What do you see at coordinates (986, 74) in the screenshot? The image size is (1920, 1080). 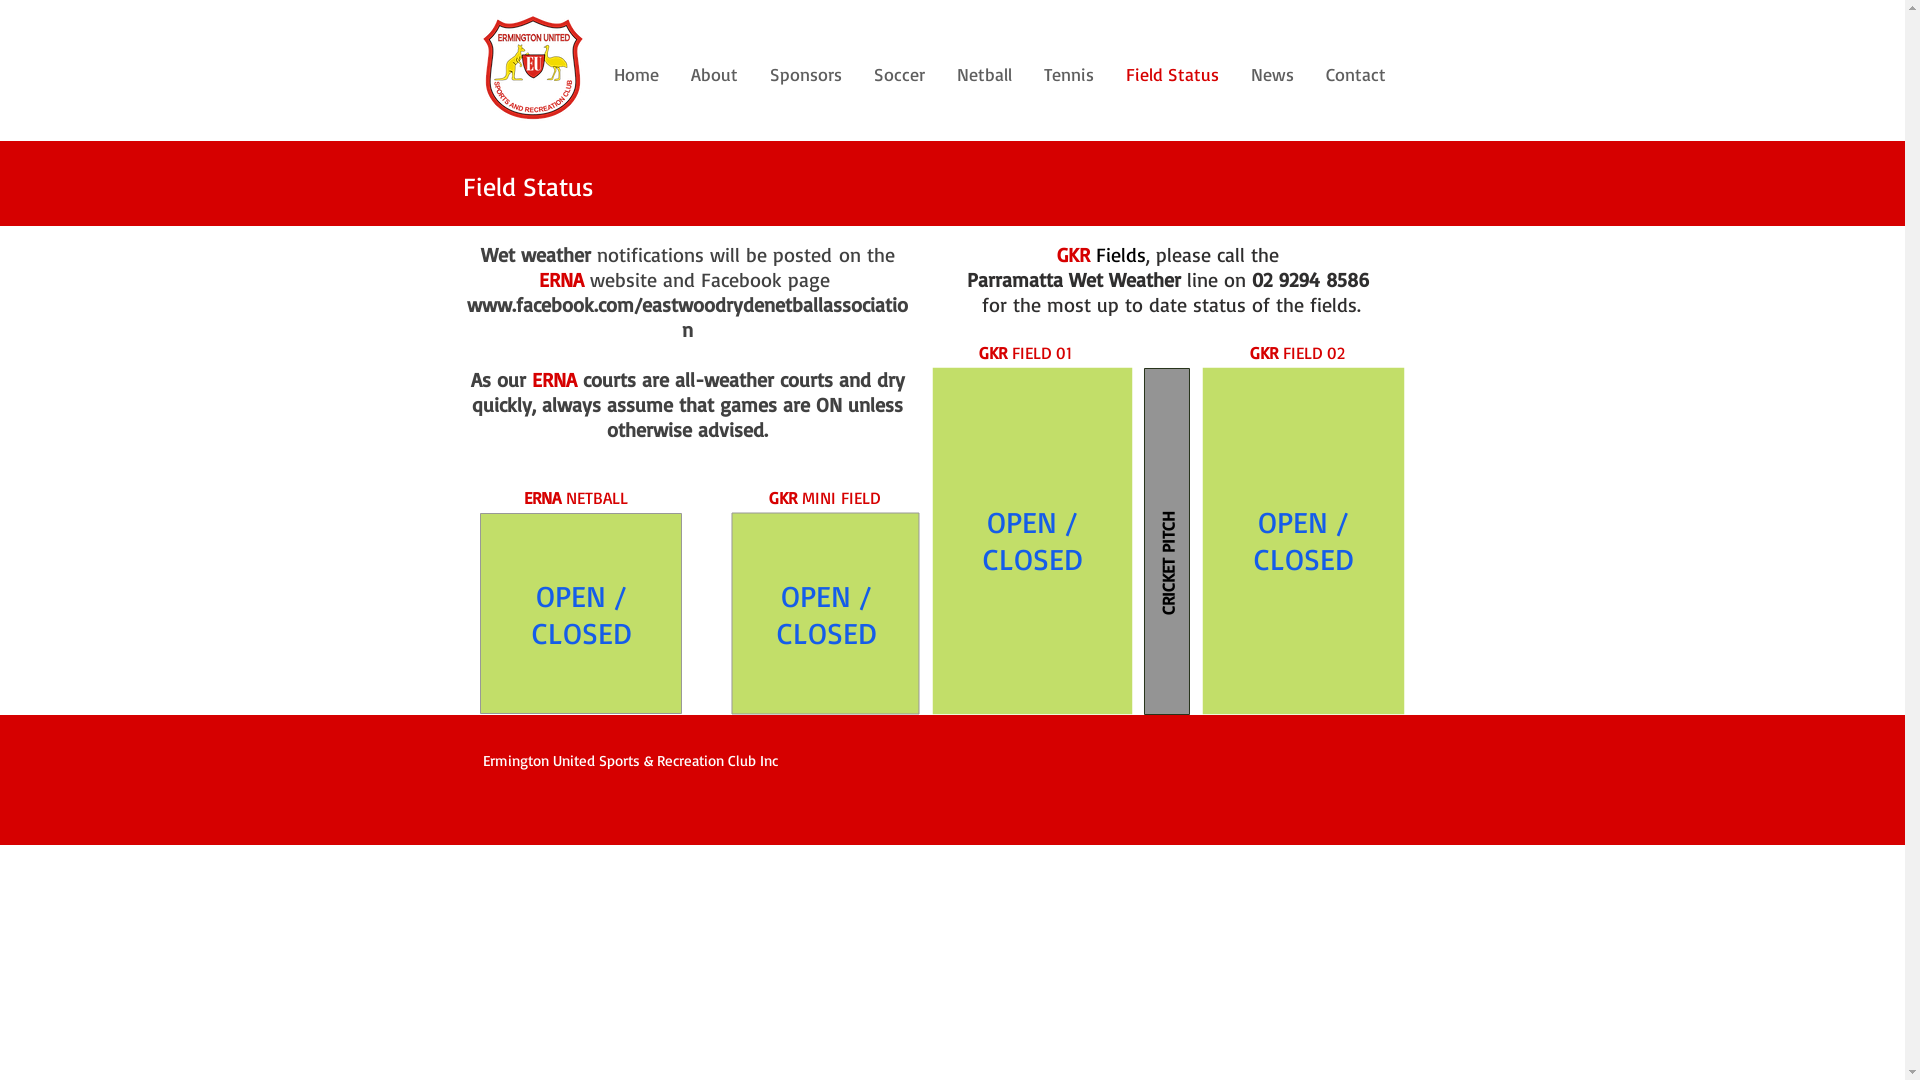 I see `Netball` at bounding box center [986, 74].